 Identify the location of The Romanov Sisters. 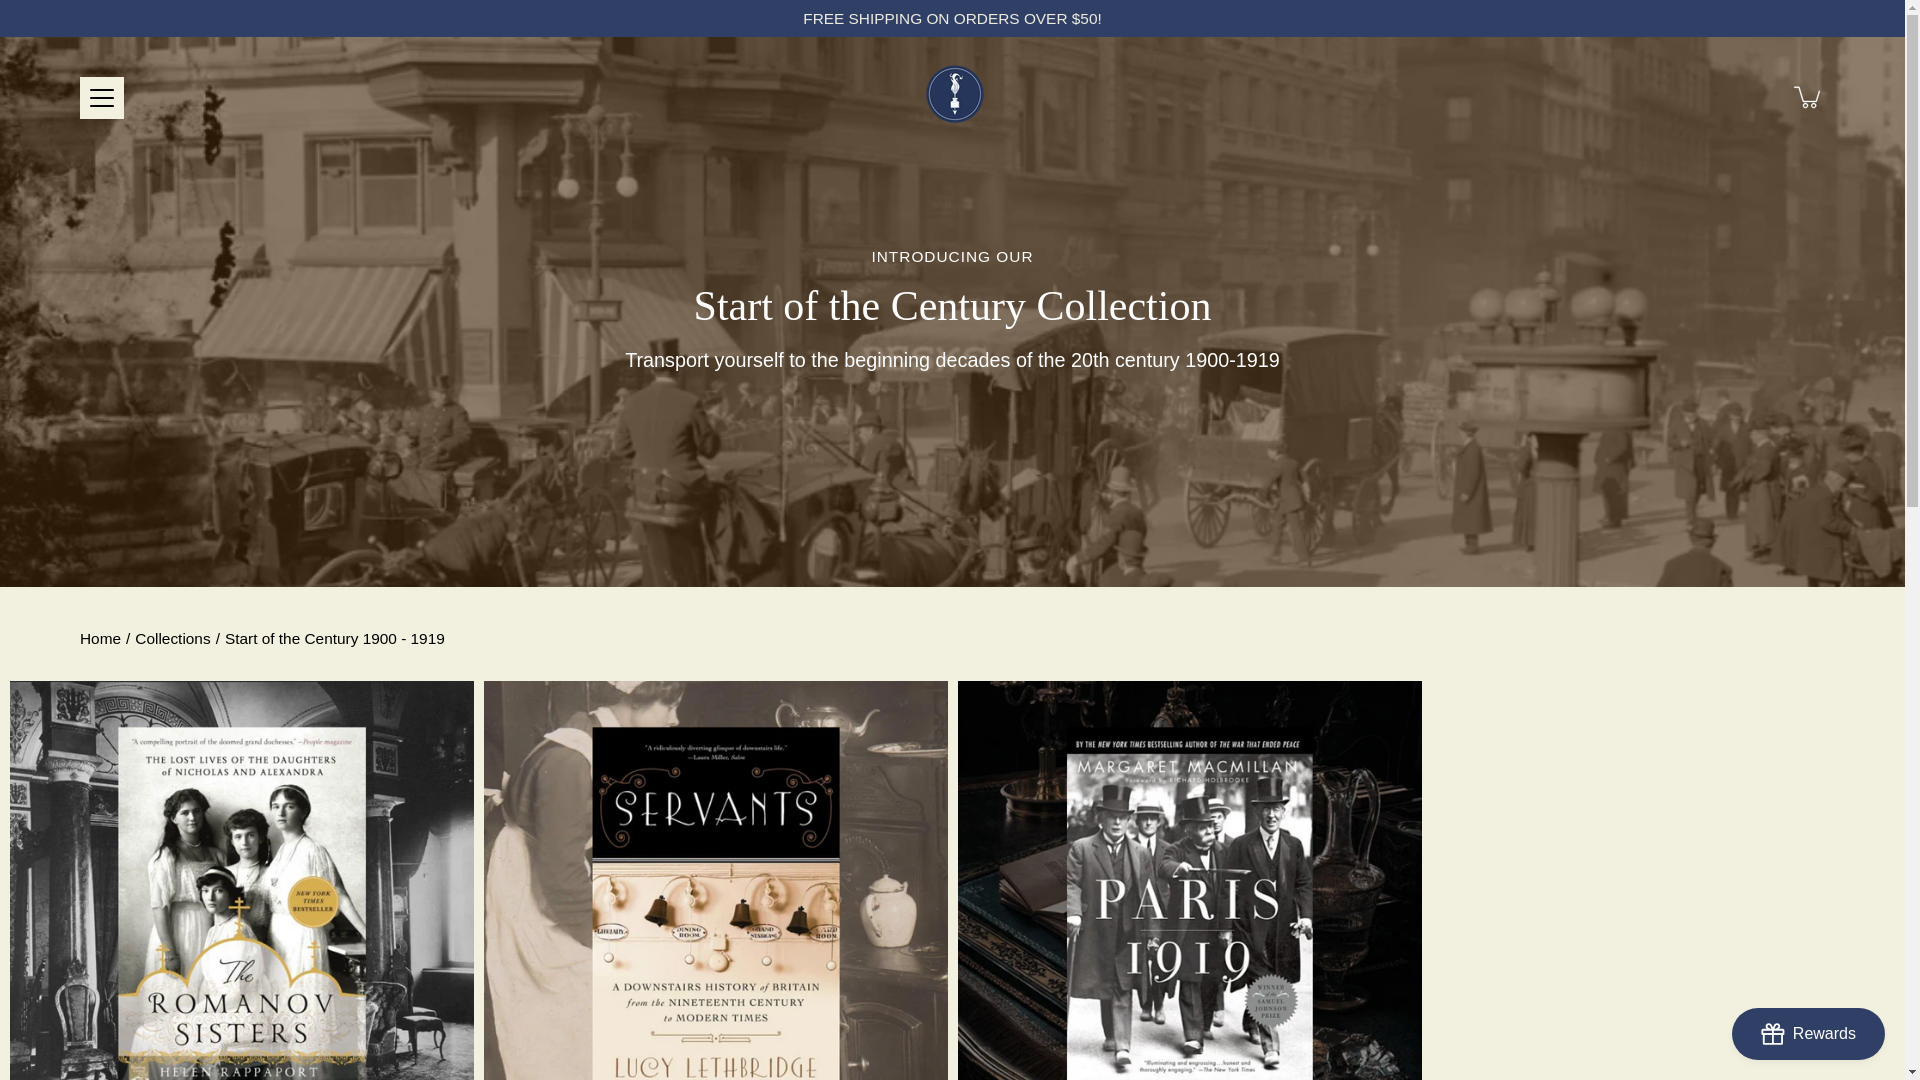
(242, 880).